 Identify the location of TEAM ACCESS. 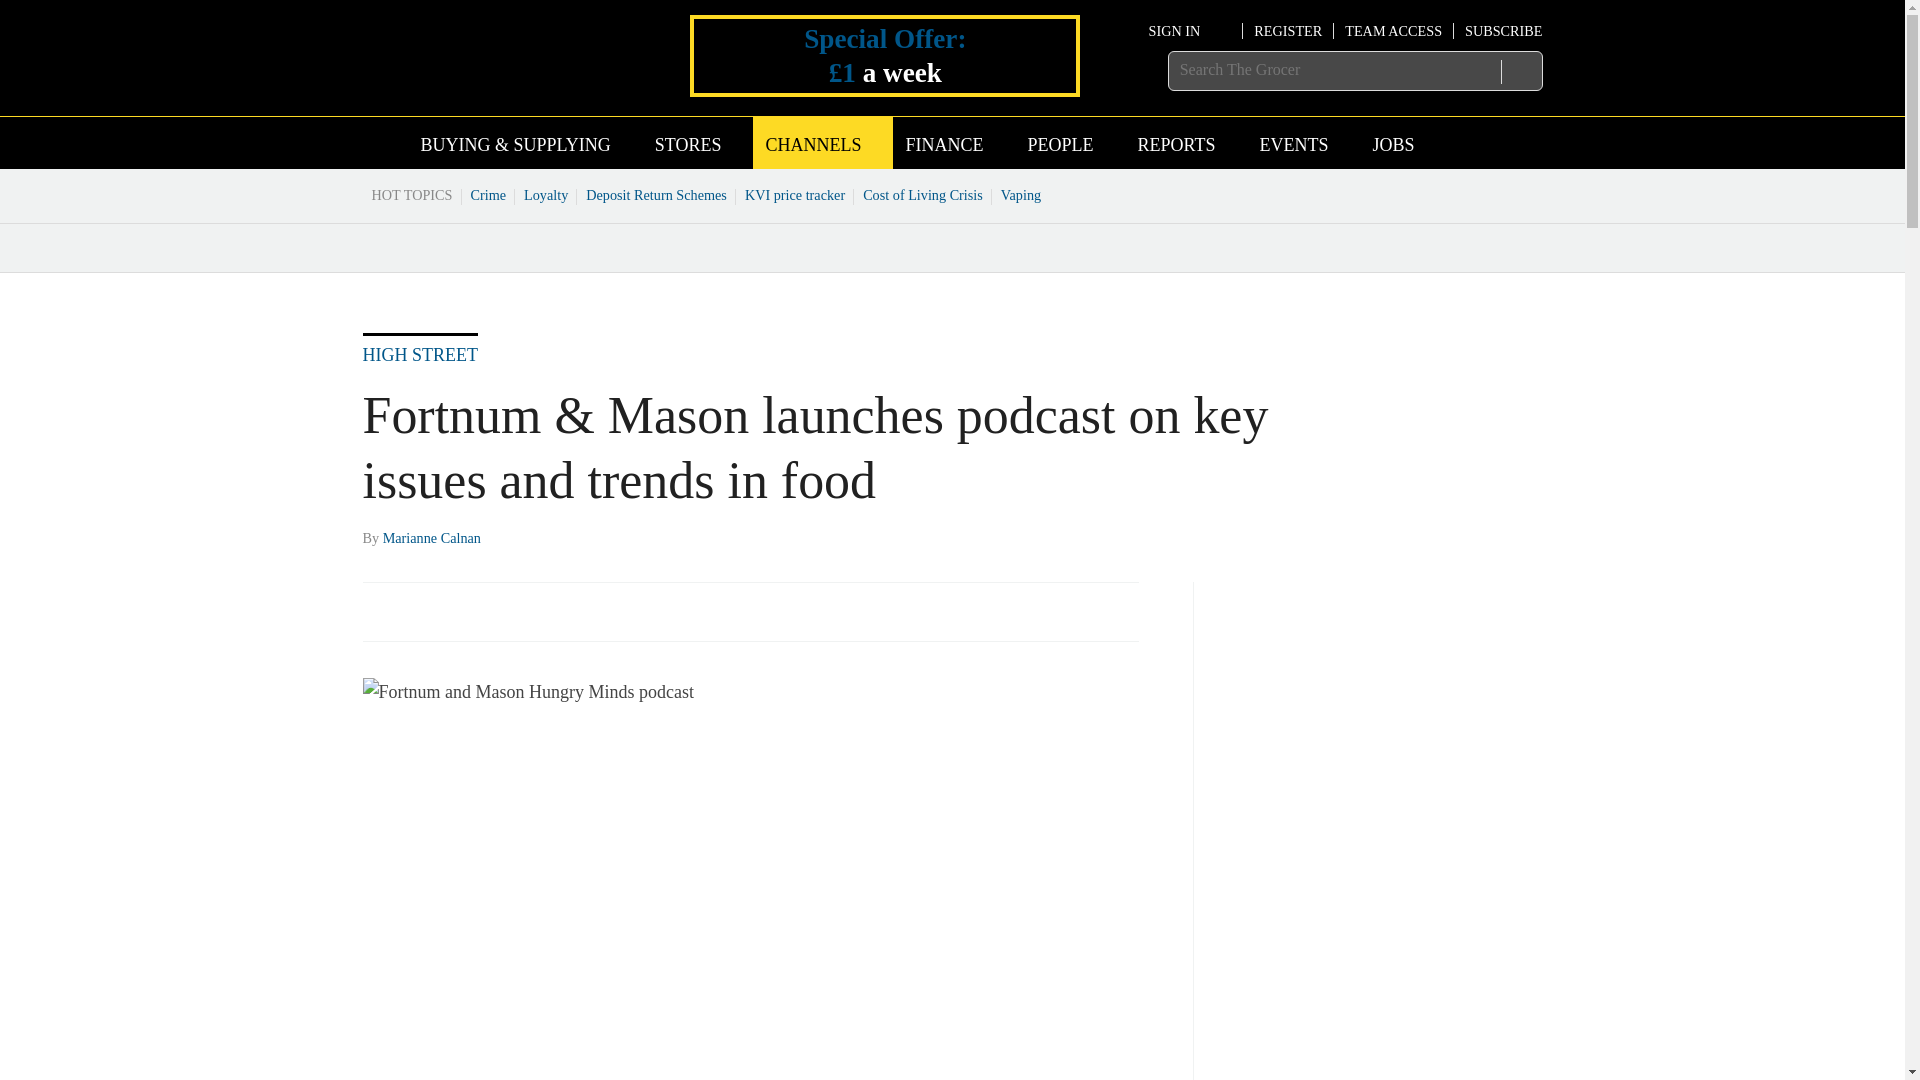
(1393, 30).